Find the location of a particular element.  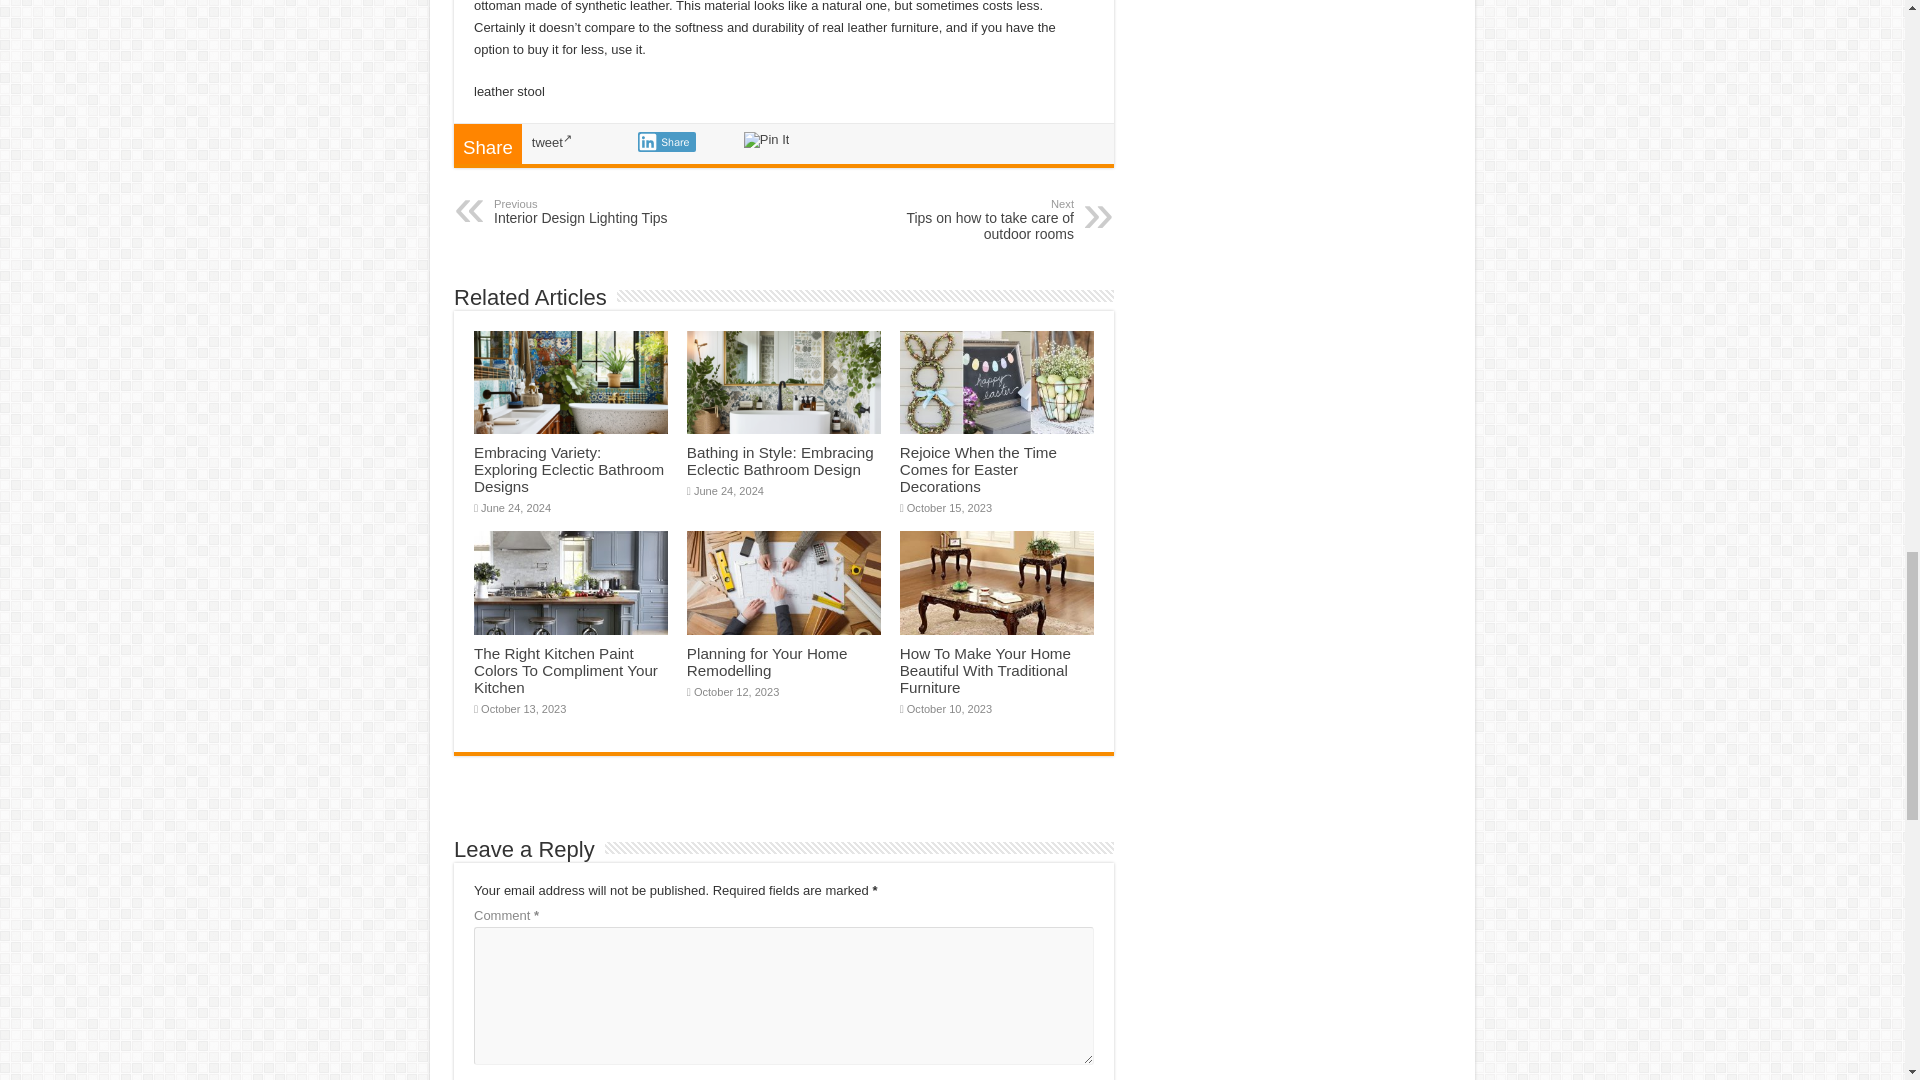

Rejoice When the Time Comes for Easter Decorations is located at coordinates (596, 211).